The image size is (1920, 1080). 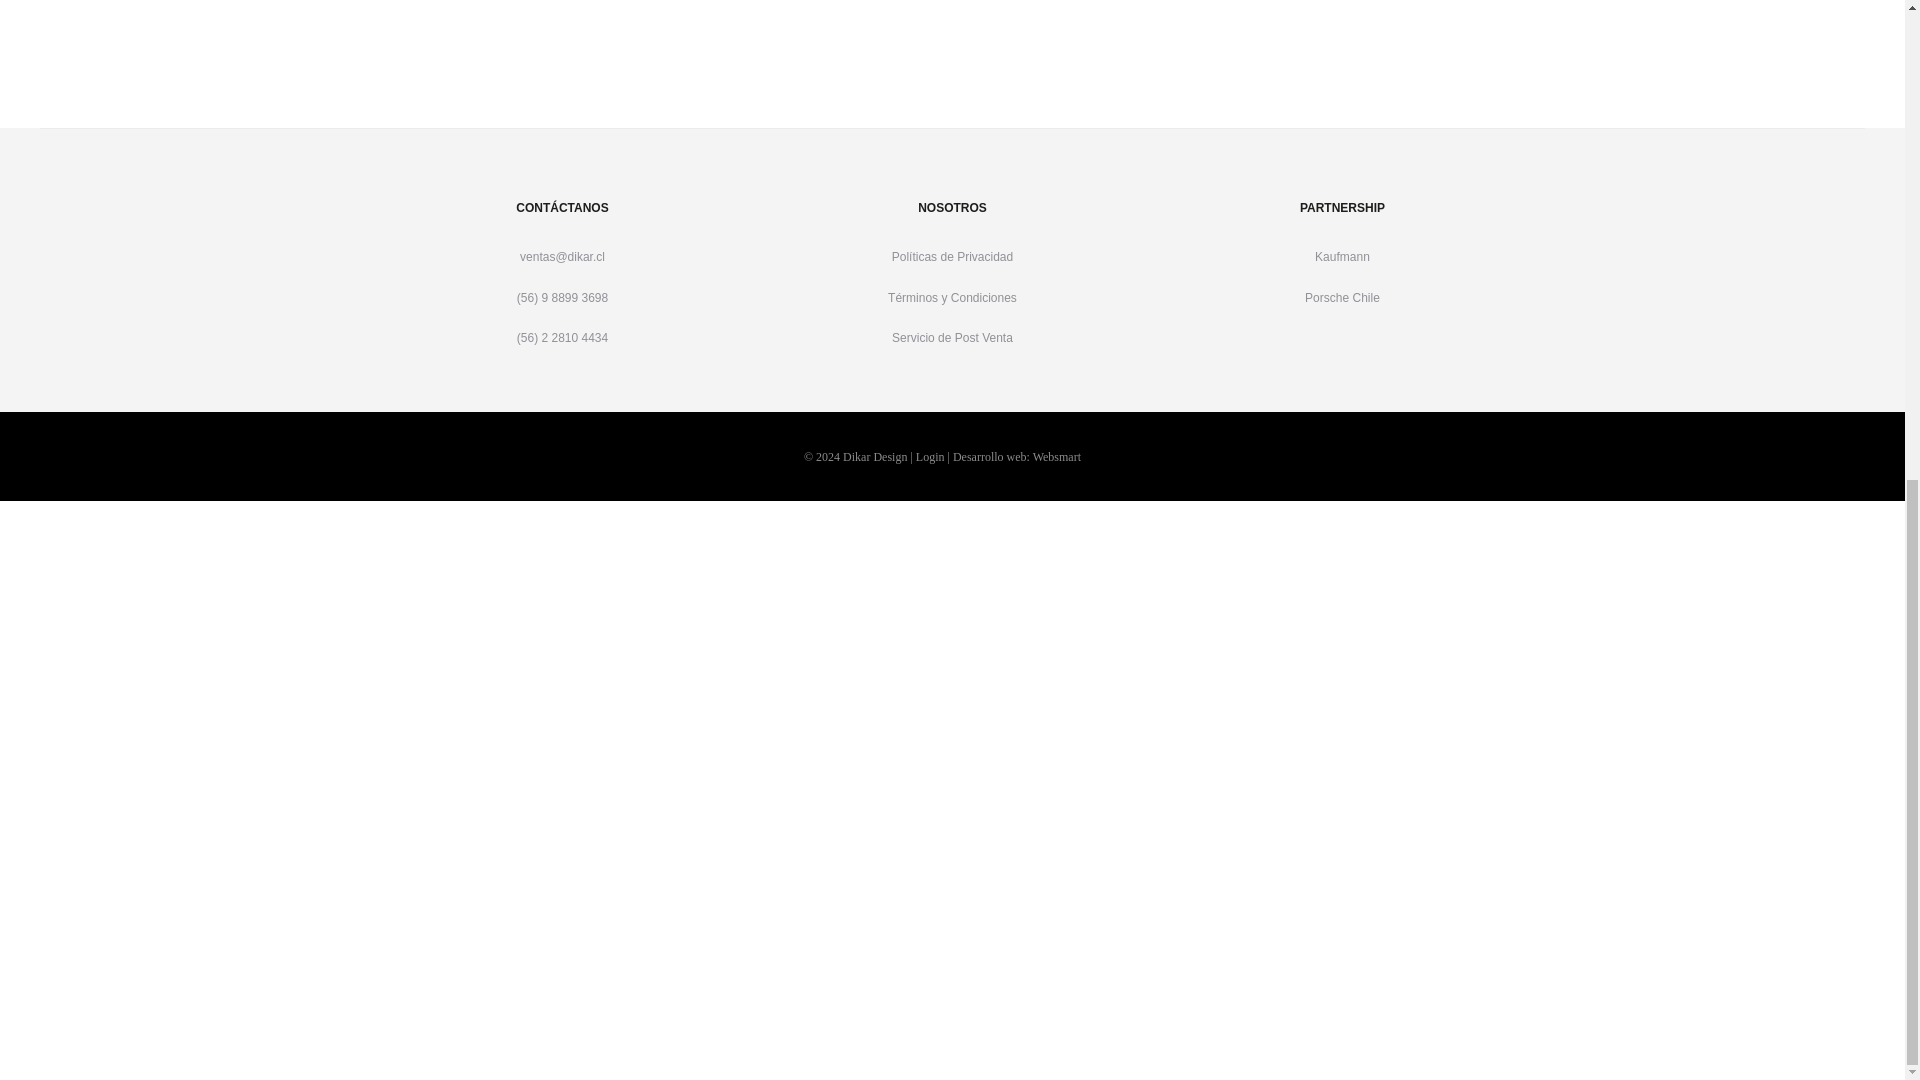 What do you see at coordinates (930, 457) in the screenshot?
I see `Admin` at bounding box center [930, 457].